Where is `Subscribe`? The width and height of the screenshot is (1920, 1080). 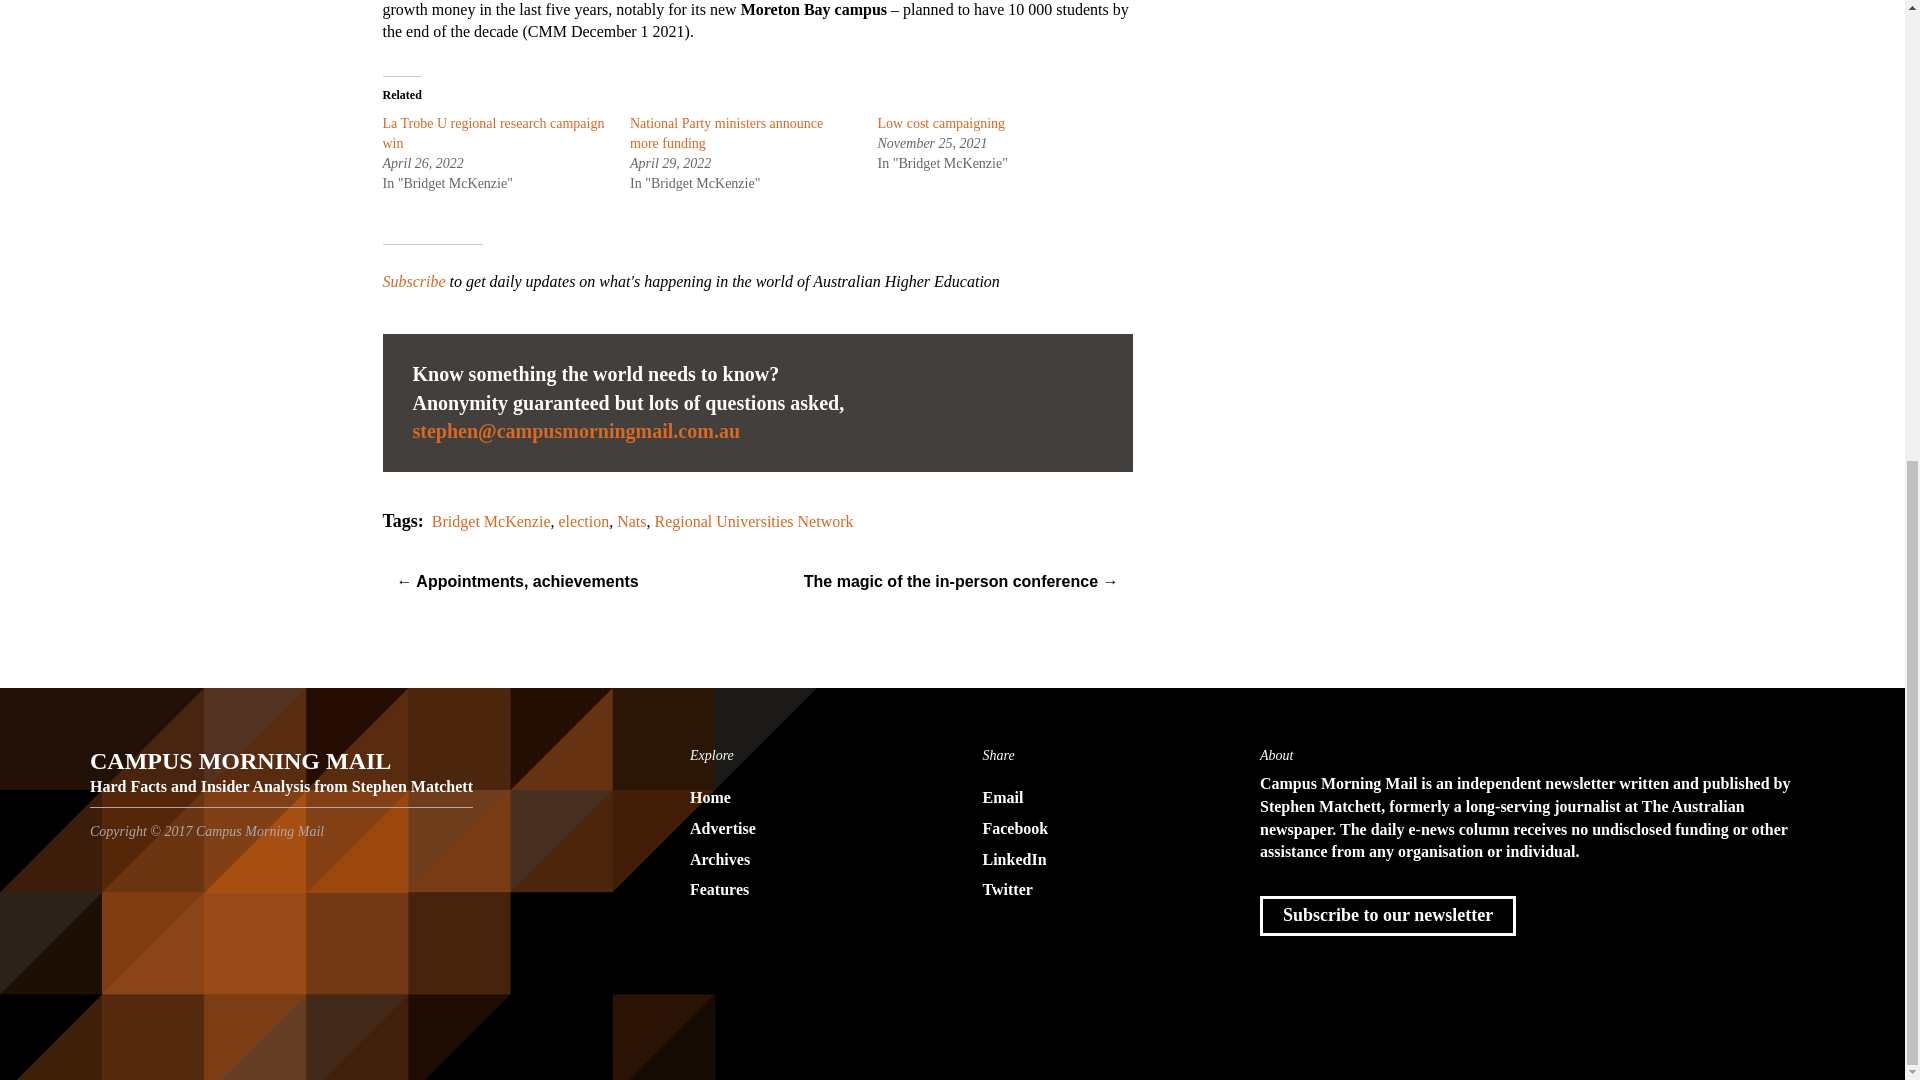
Subscribe is located at coordinates (414, 282).